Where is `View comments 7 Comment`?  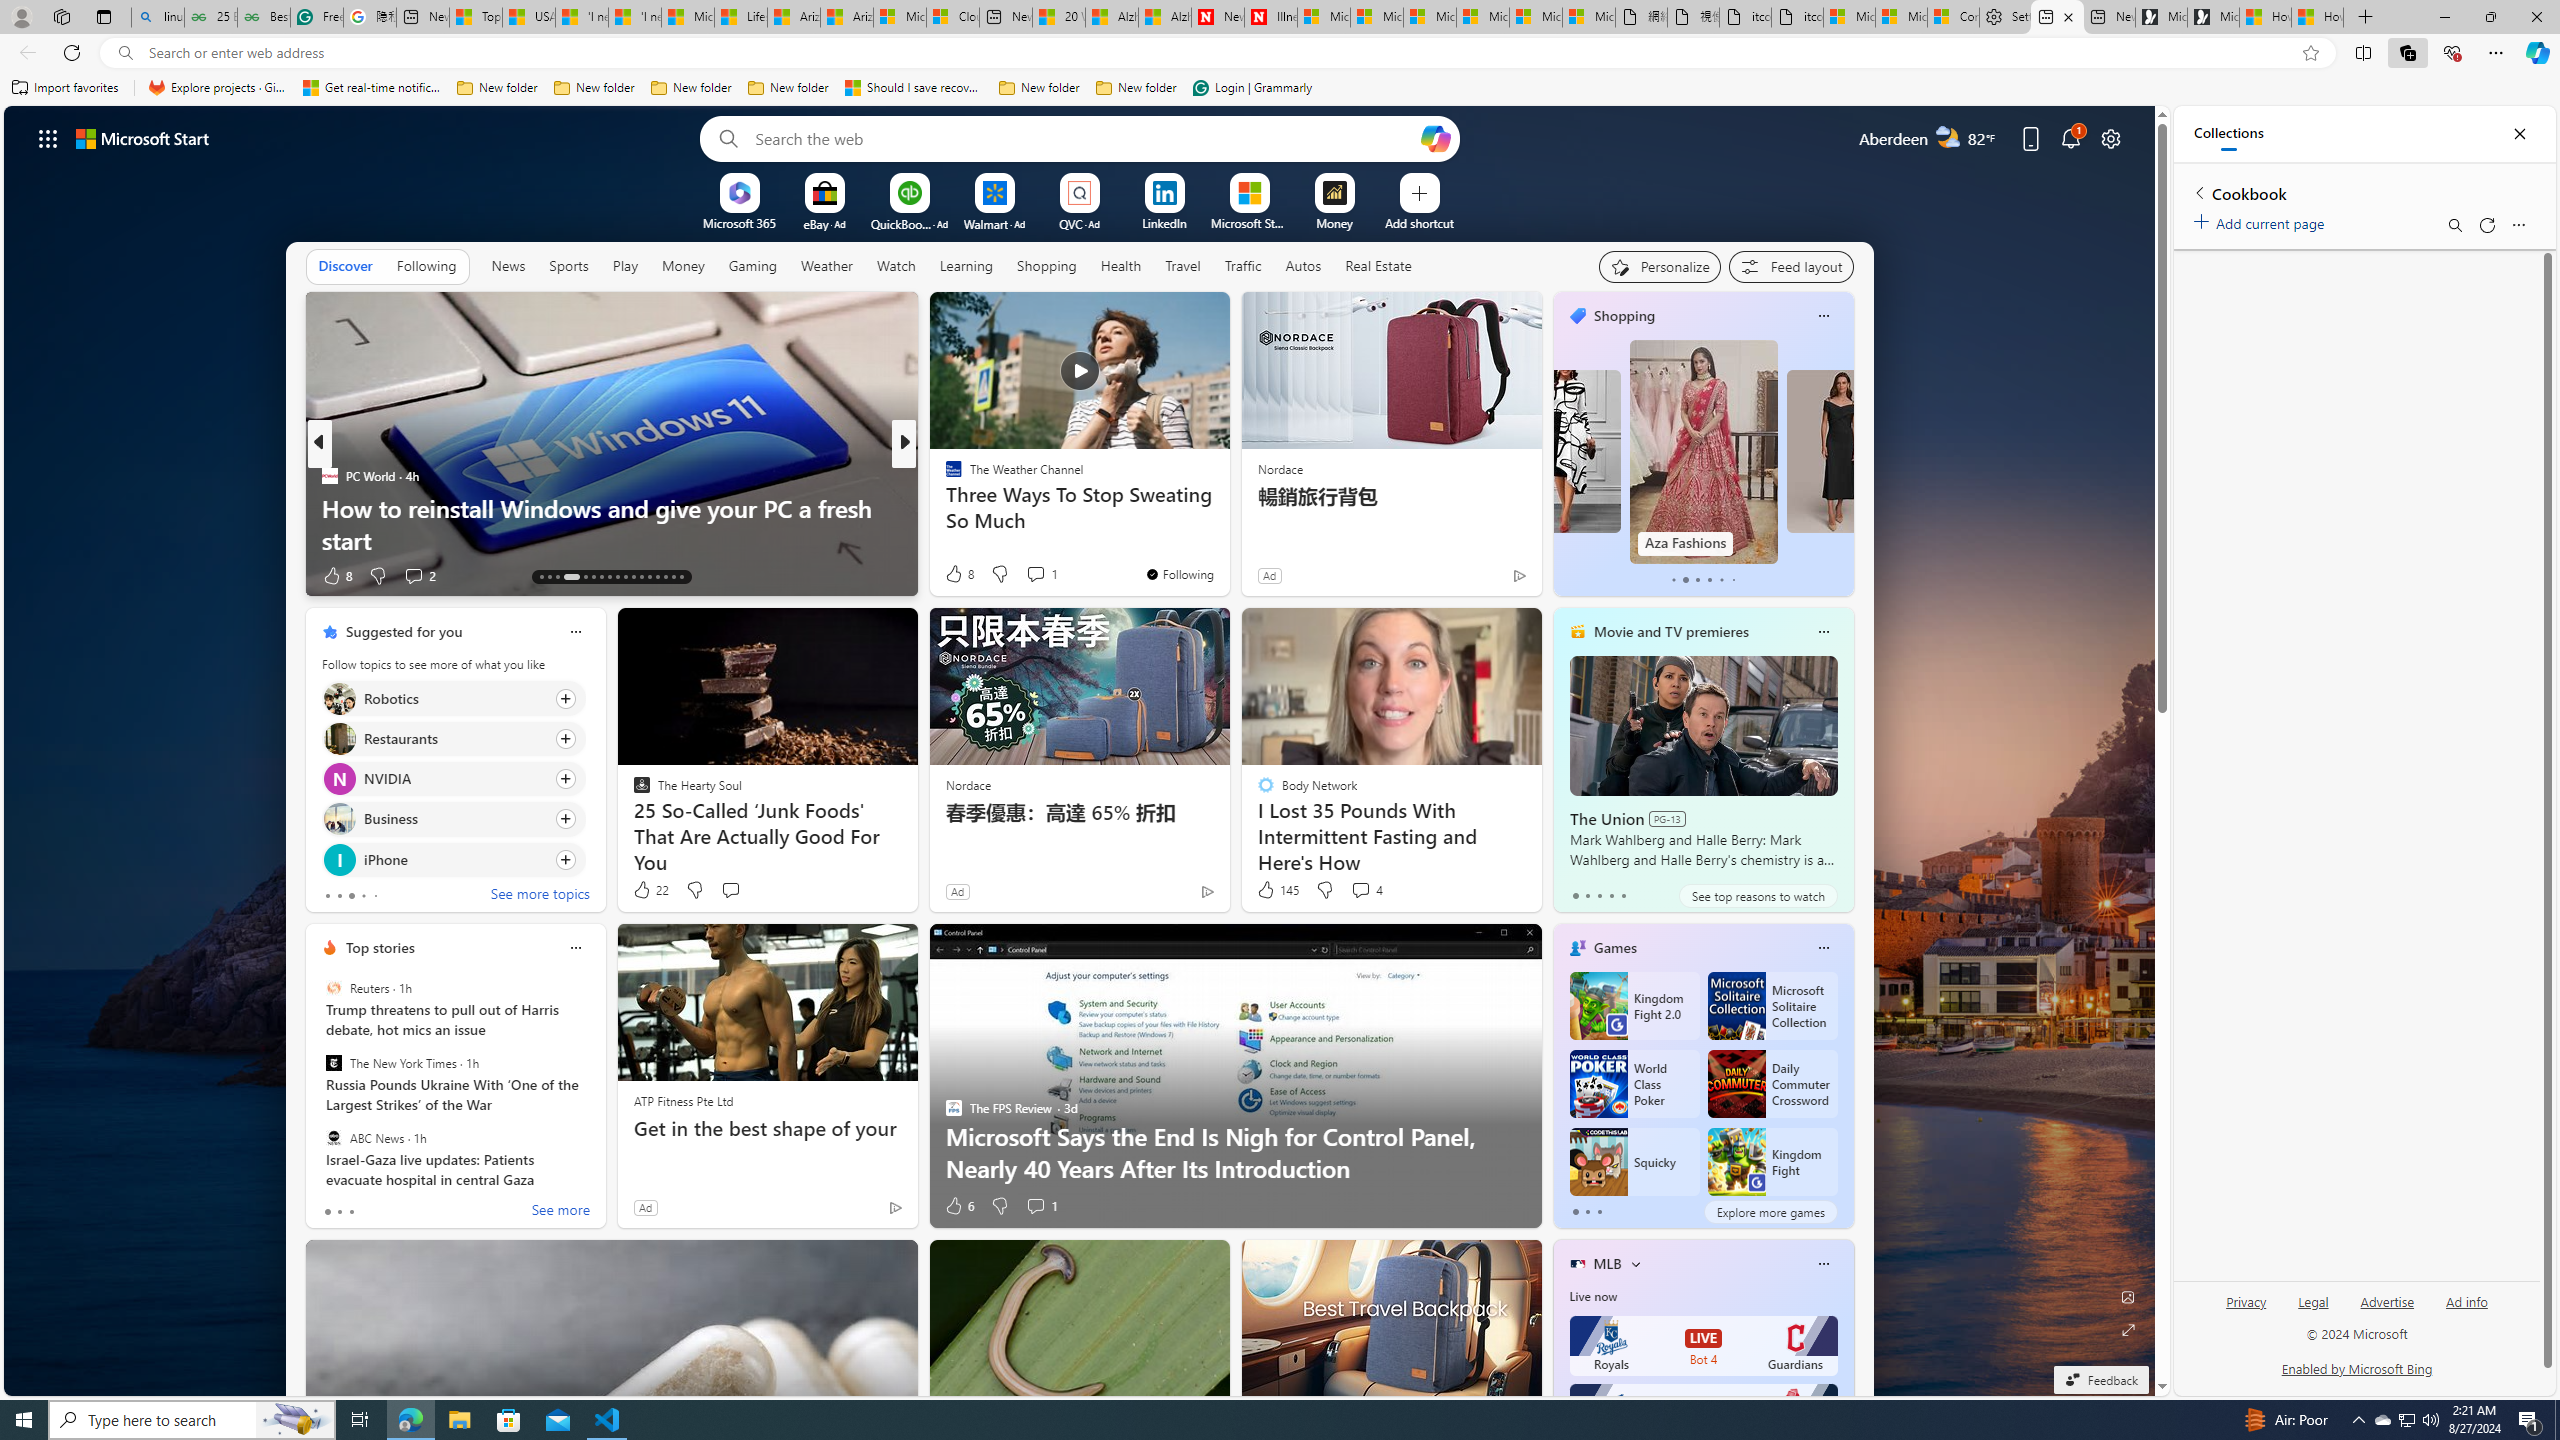
View comments 7 Comment is located at coordinates (1036, 575).